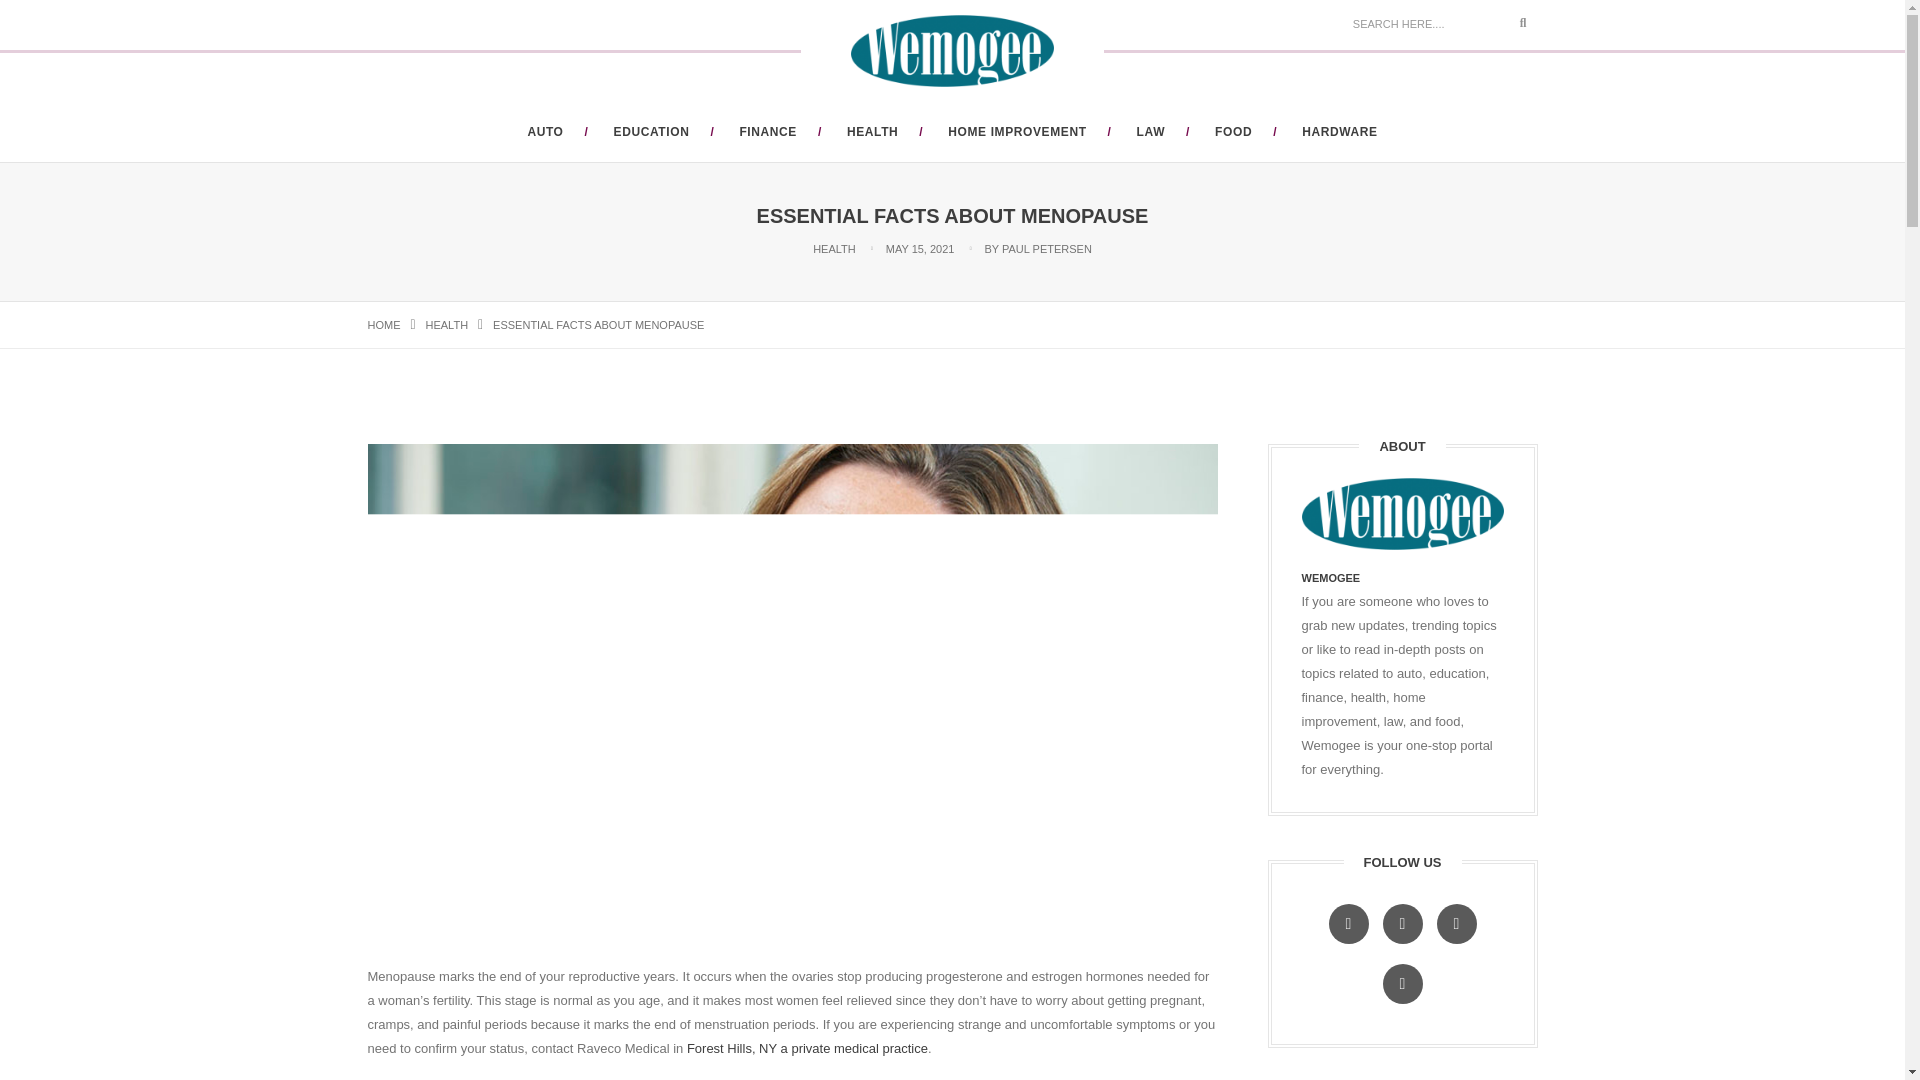  Describe the element at coordinates (1017, 132) in the screenshot. I see `HOME IMPROVEMENT` at that location.